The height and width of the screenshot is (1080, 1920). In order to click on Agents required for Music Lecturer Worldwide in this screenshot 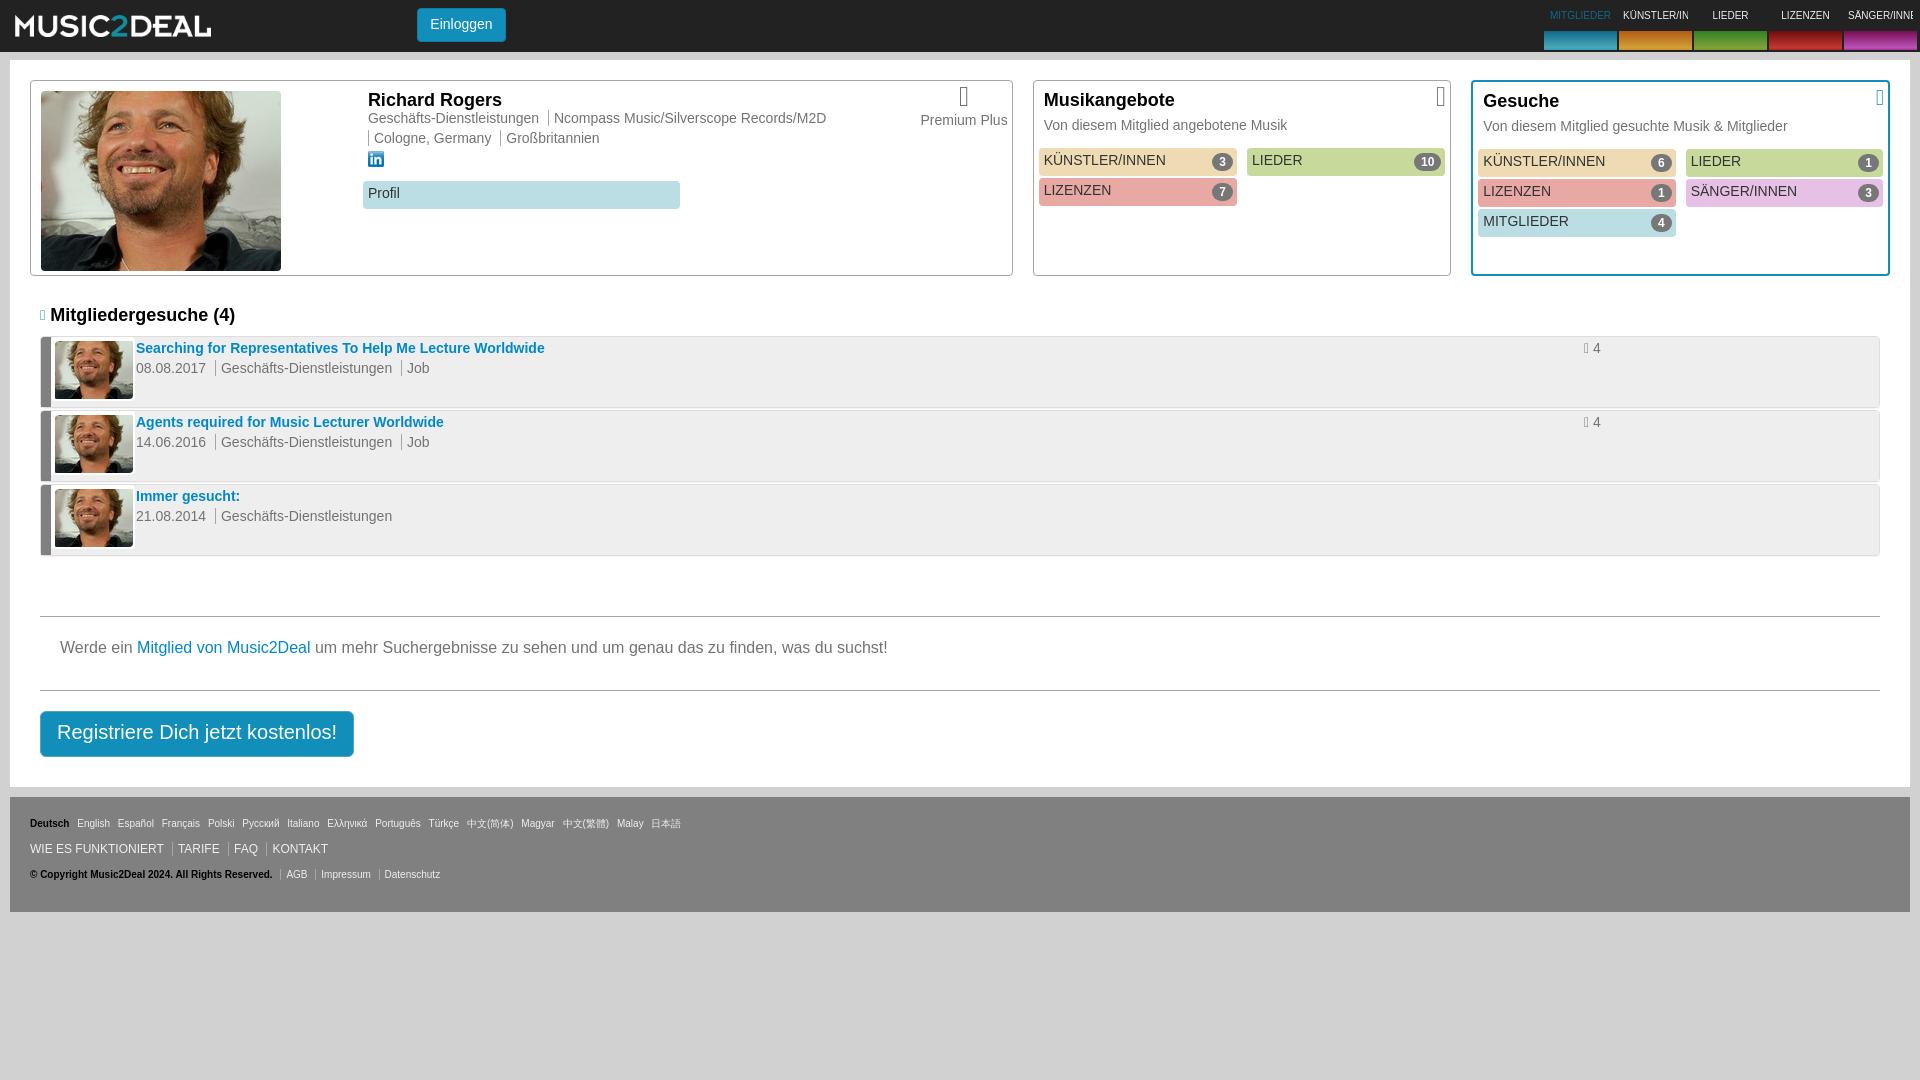, I will do `click(537, 823)`.